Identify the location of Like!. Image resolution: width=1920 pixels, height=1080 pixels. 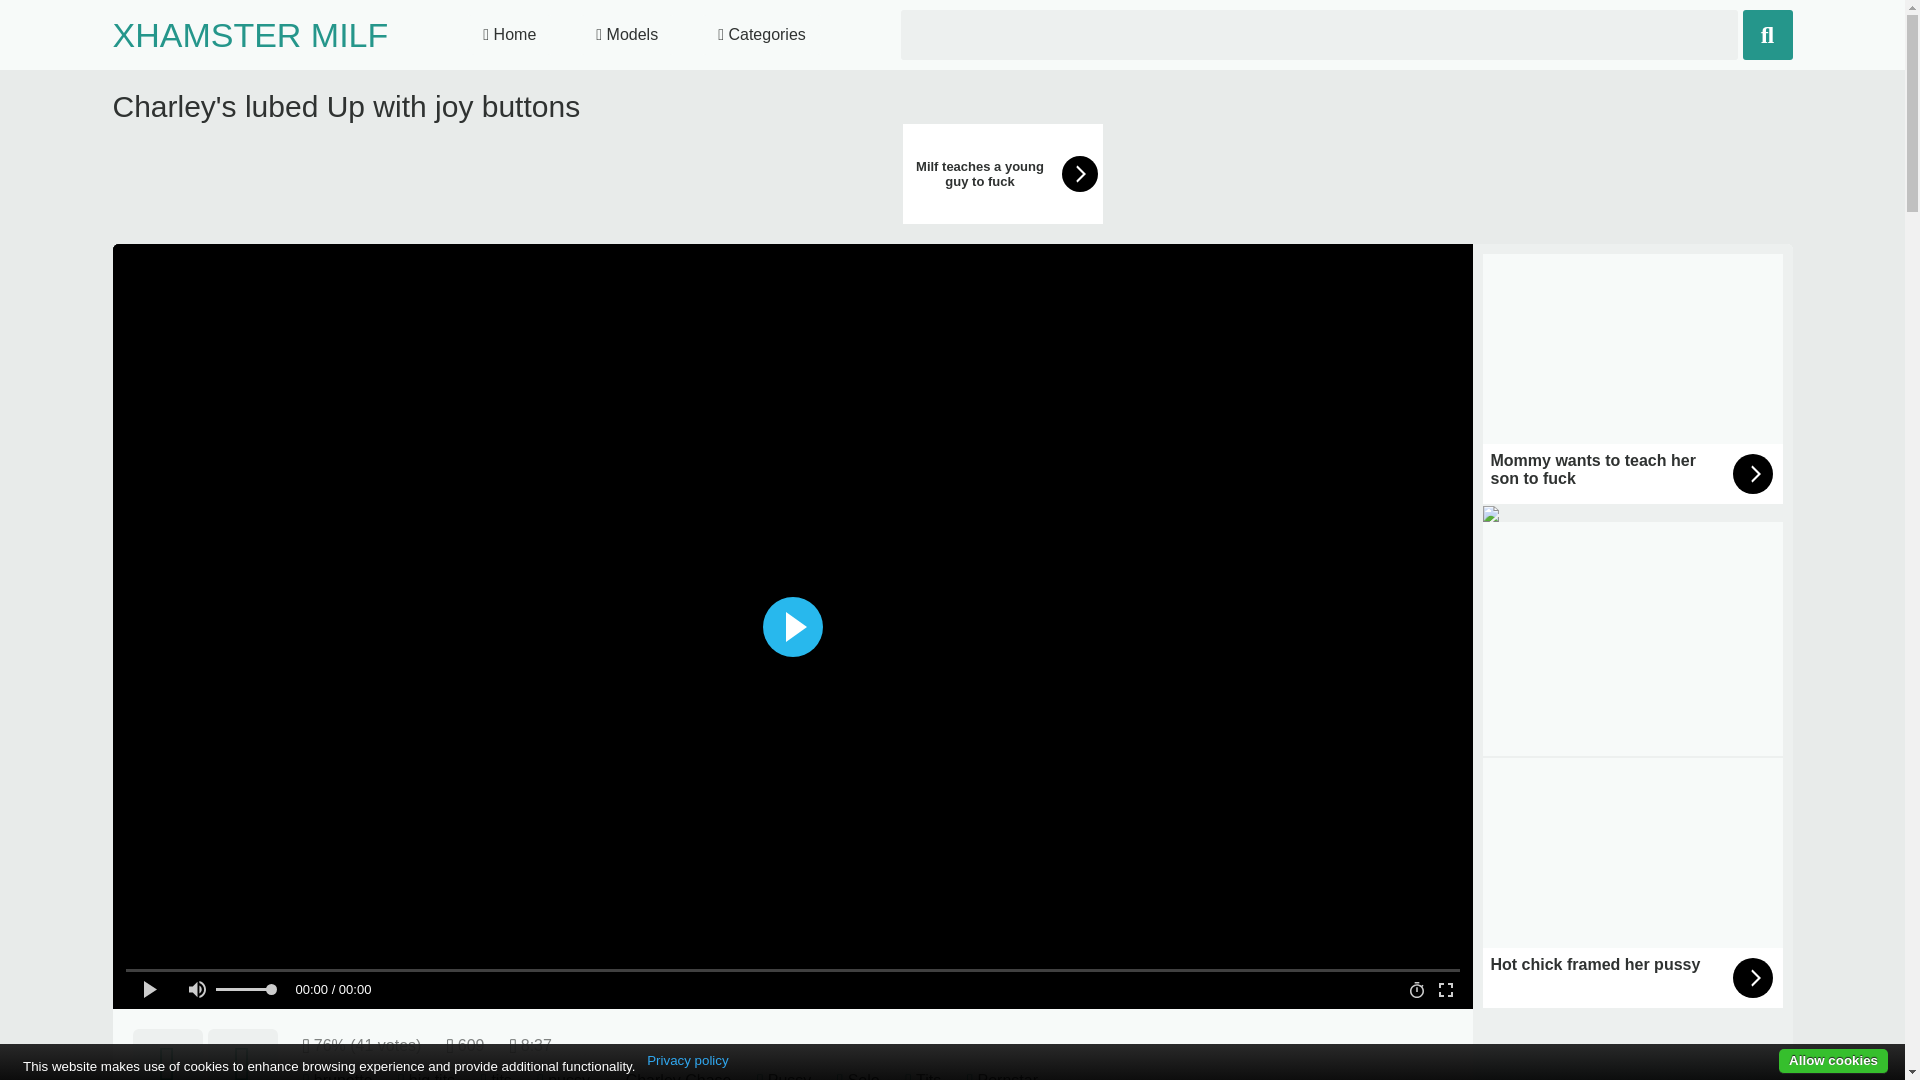
(166, 1054).